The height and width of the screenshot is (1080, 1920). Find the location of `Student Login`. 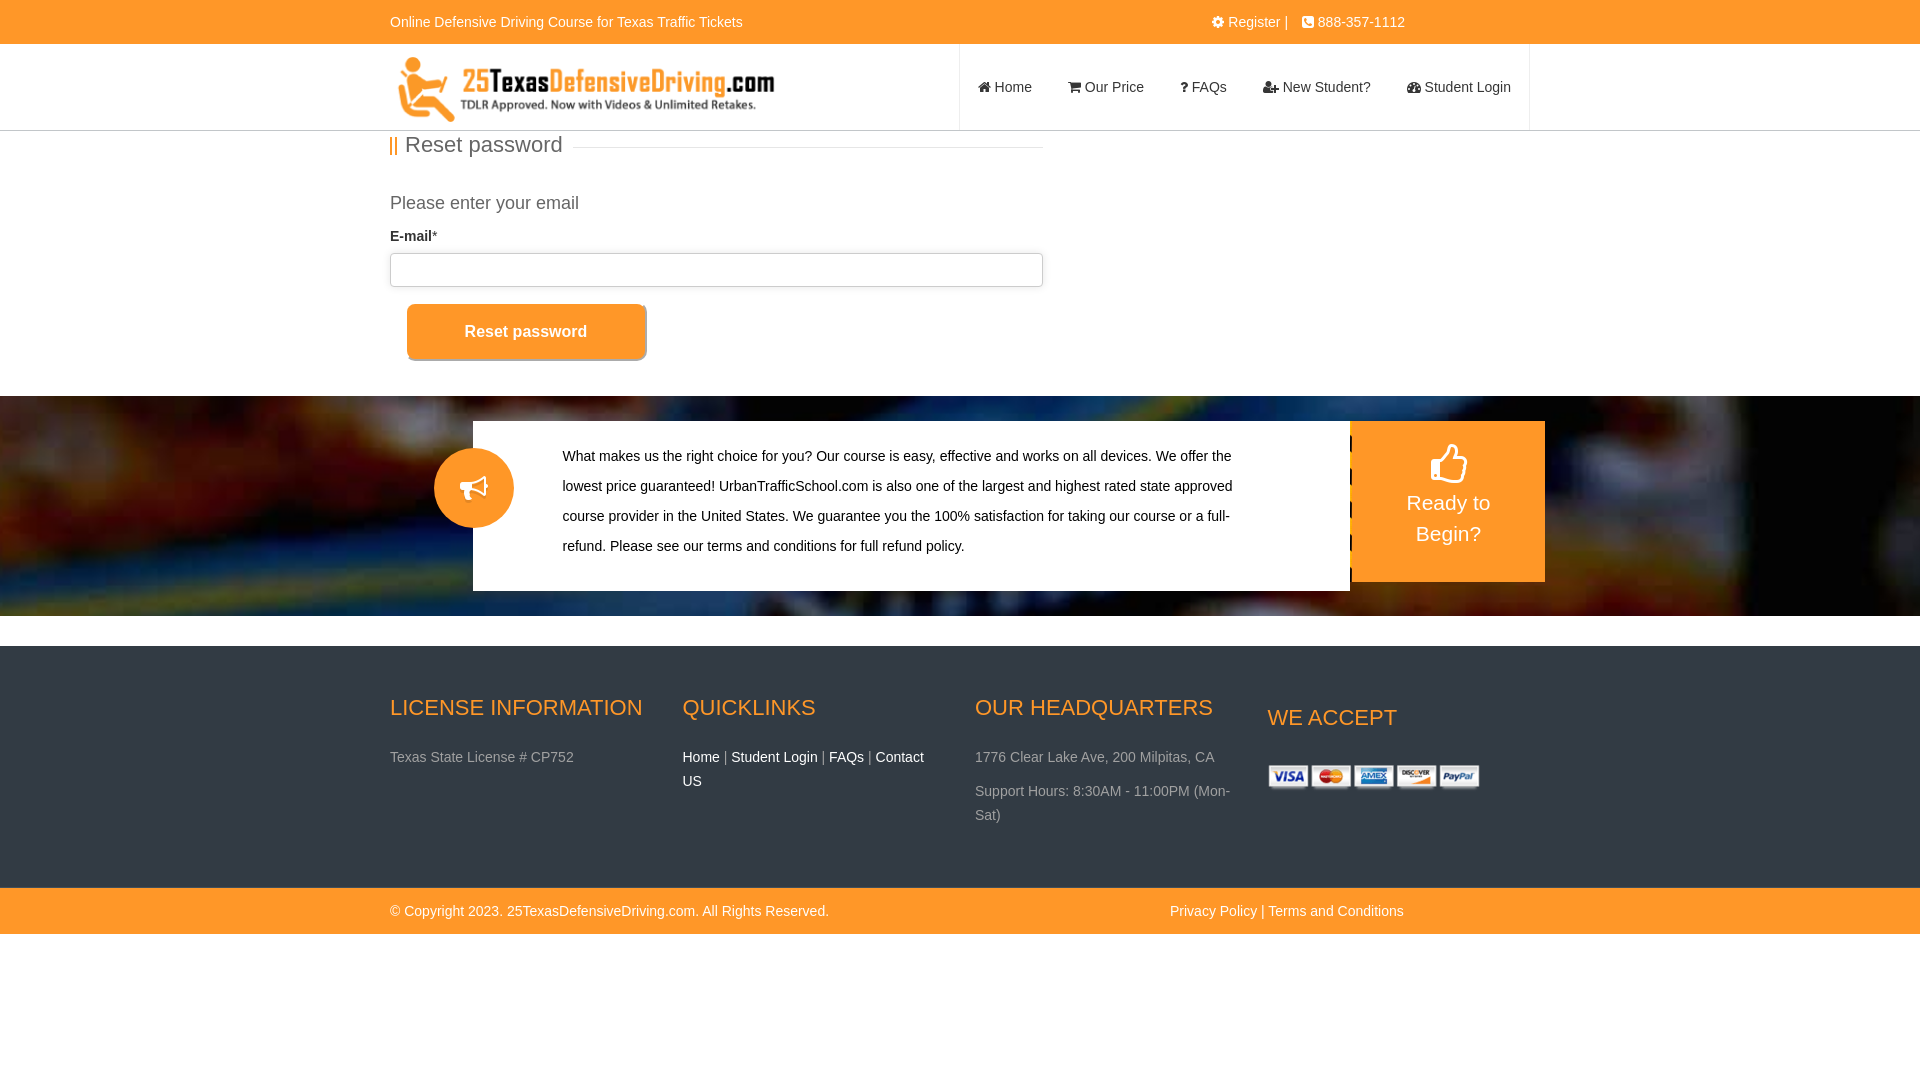

Student Login is located at coordinates (1459, 87).